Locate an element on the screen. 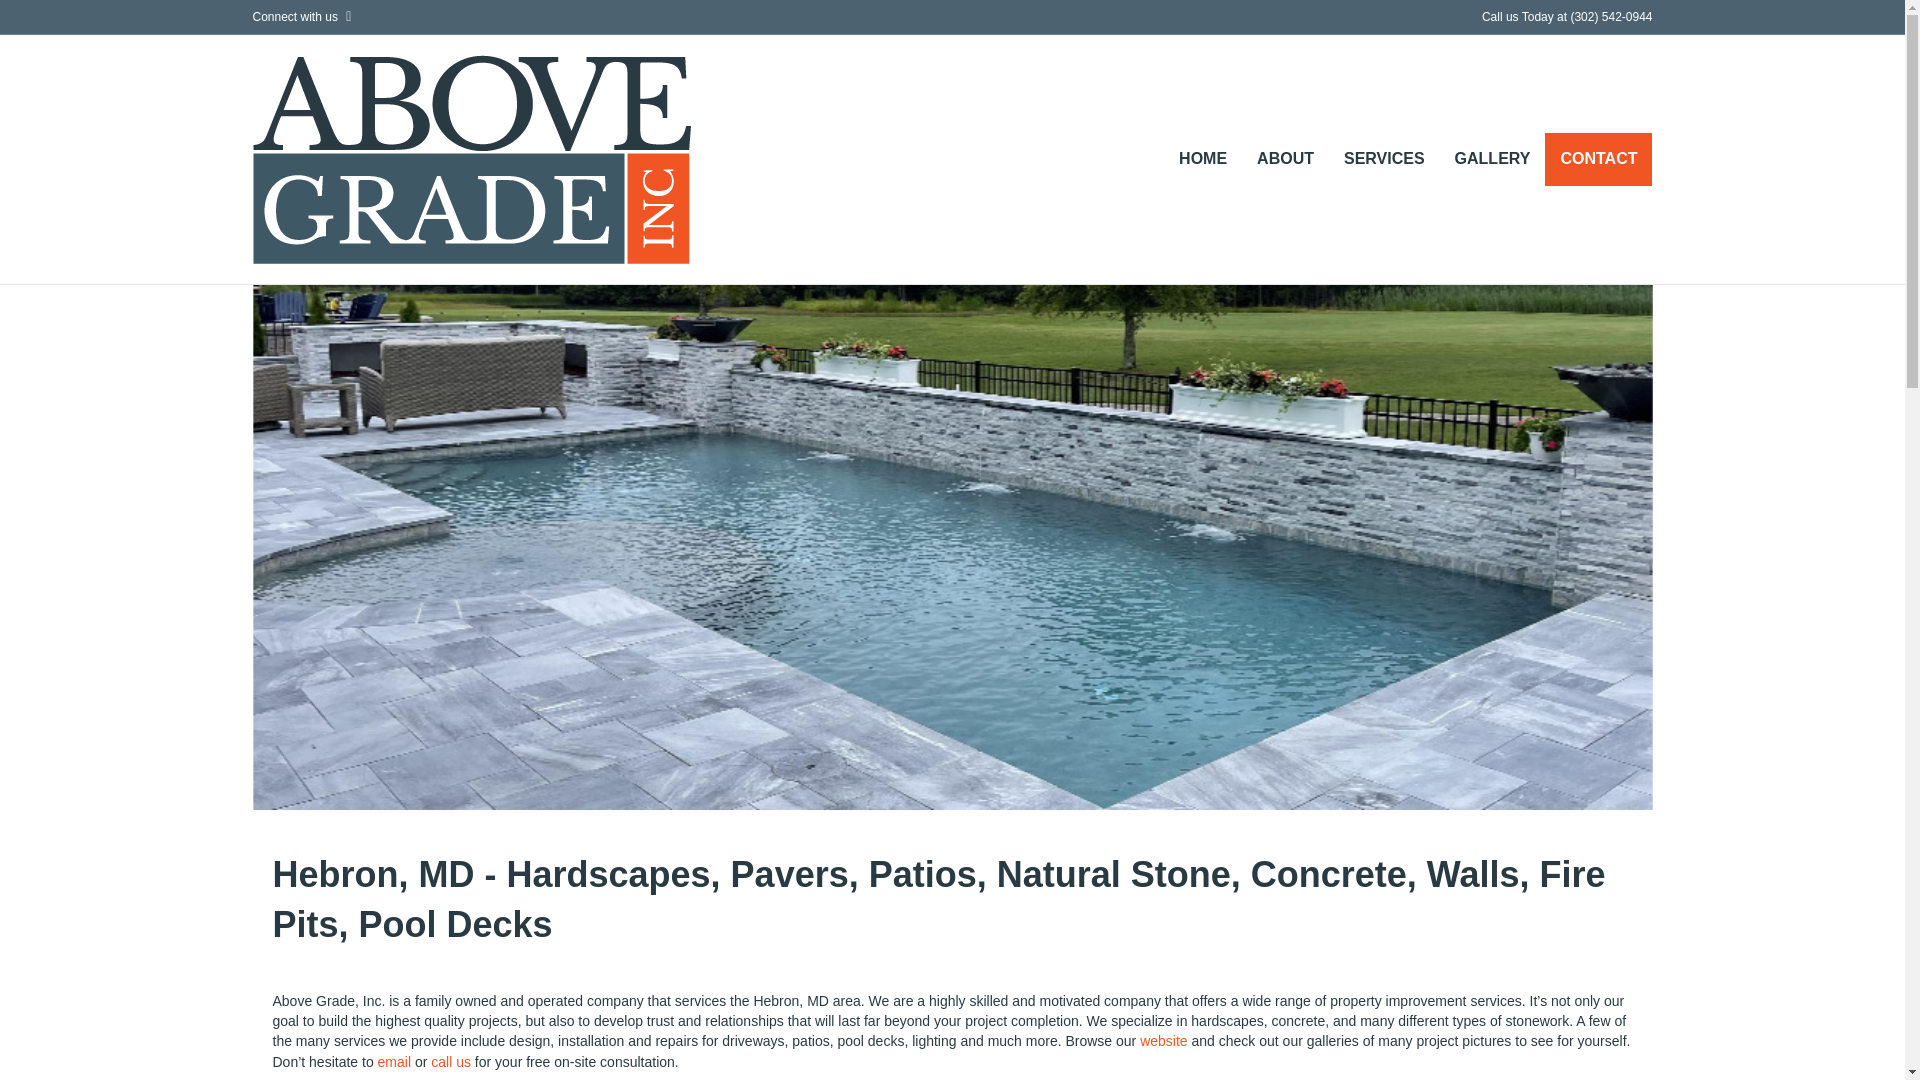 The width and height of the screenshot is (1920, 1080). website is located at coordinates (1163, 1040).